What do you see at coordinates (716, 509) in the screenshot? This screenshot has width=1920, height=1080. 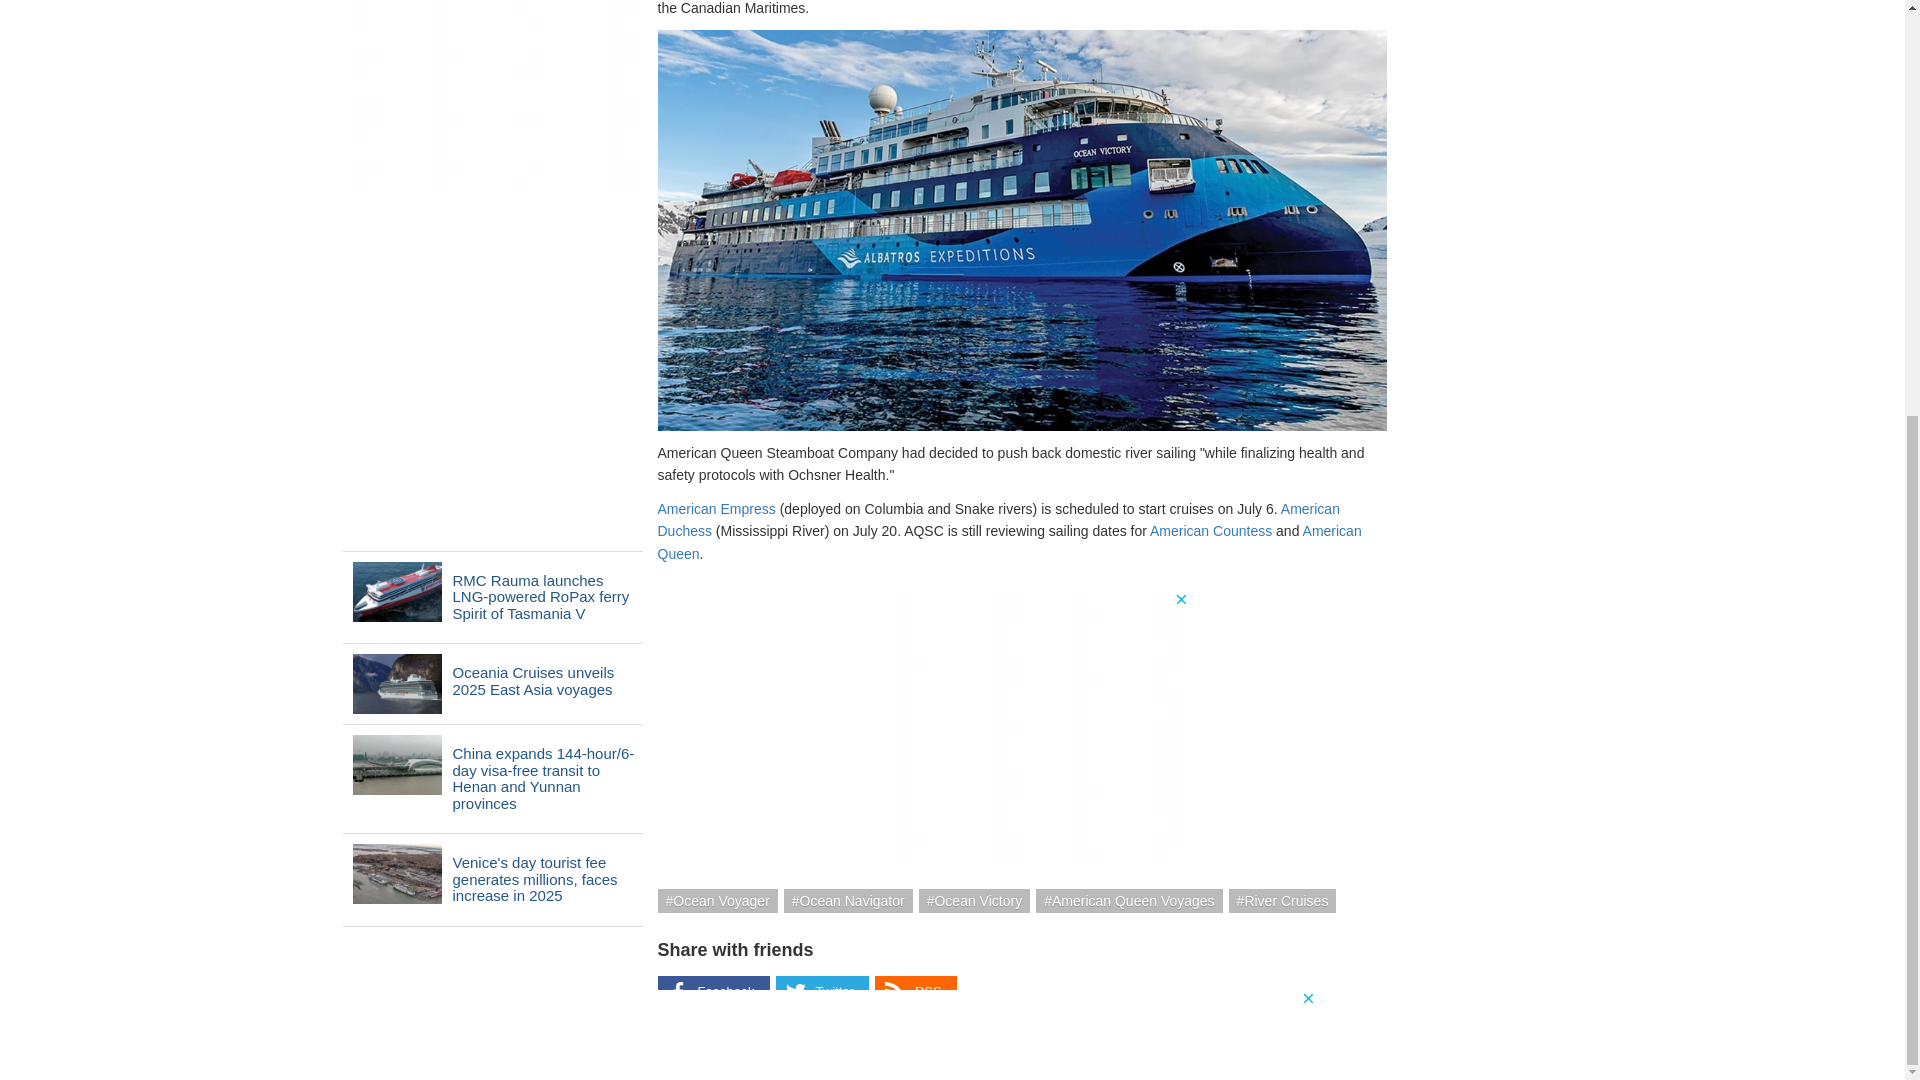 I see `American Empress` at bounding box center [716, 509].